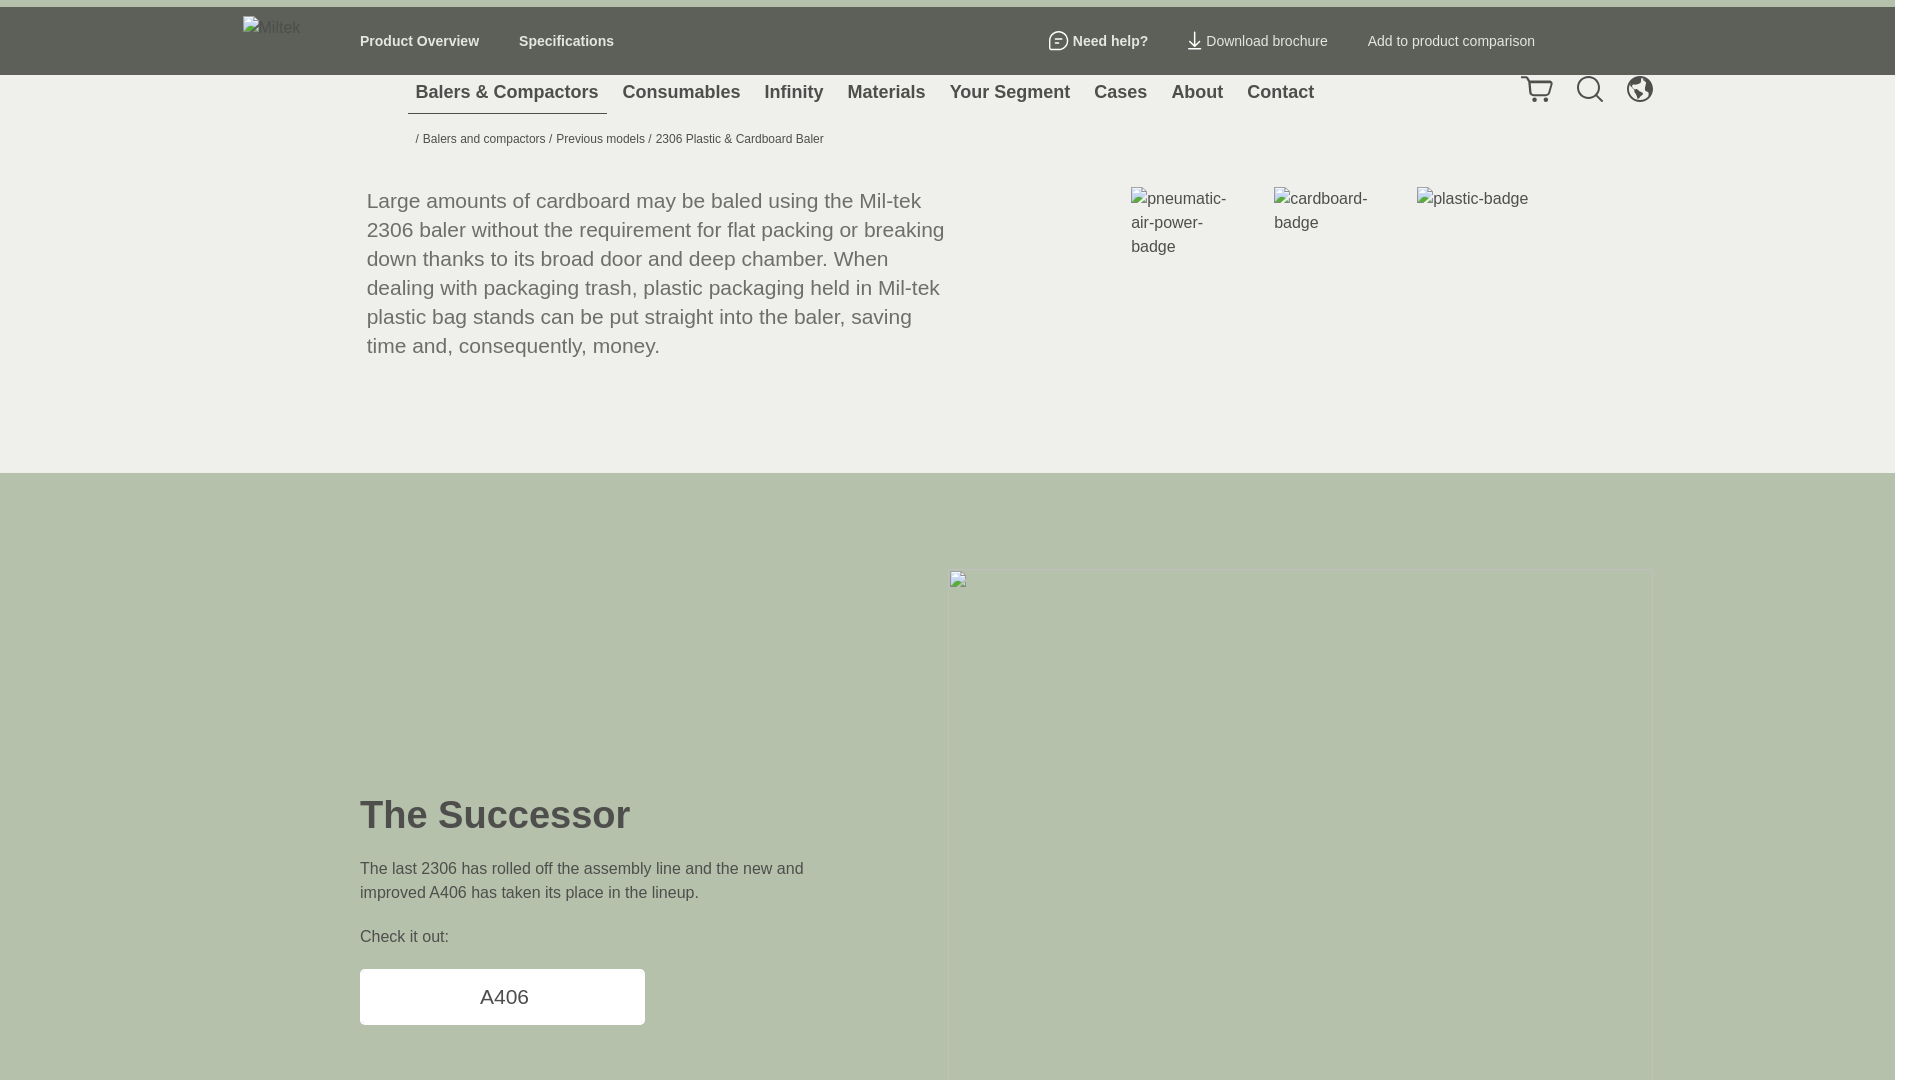 The height and width of the screenshot is (1080, 1920). What do you see at coordinates (419, 41) in the screenshot?
I see `Product Overview` at bounding box center [419, 41].